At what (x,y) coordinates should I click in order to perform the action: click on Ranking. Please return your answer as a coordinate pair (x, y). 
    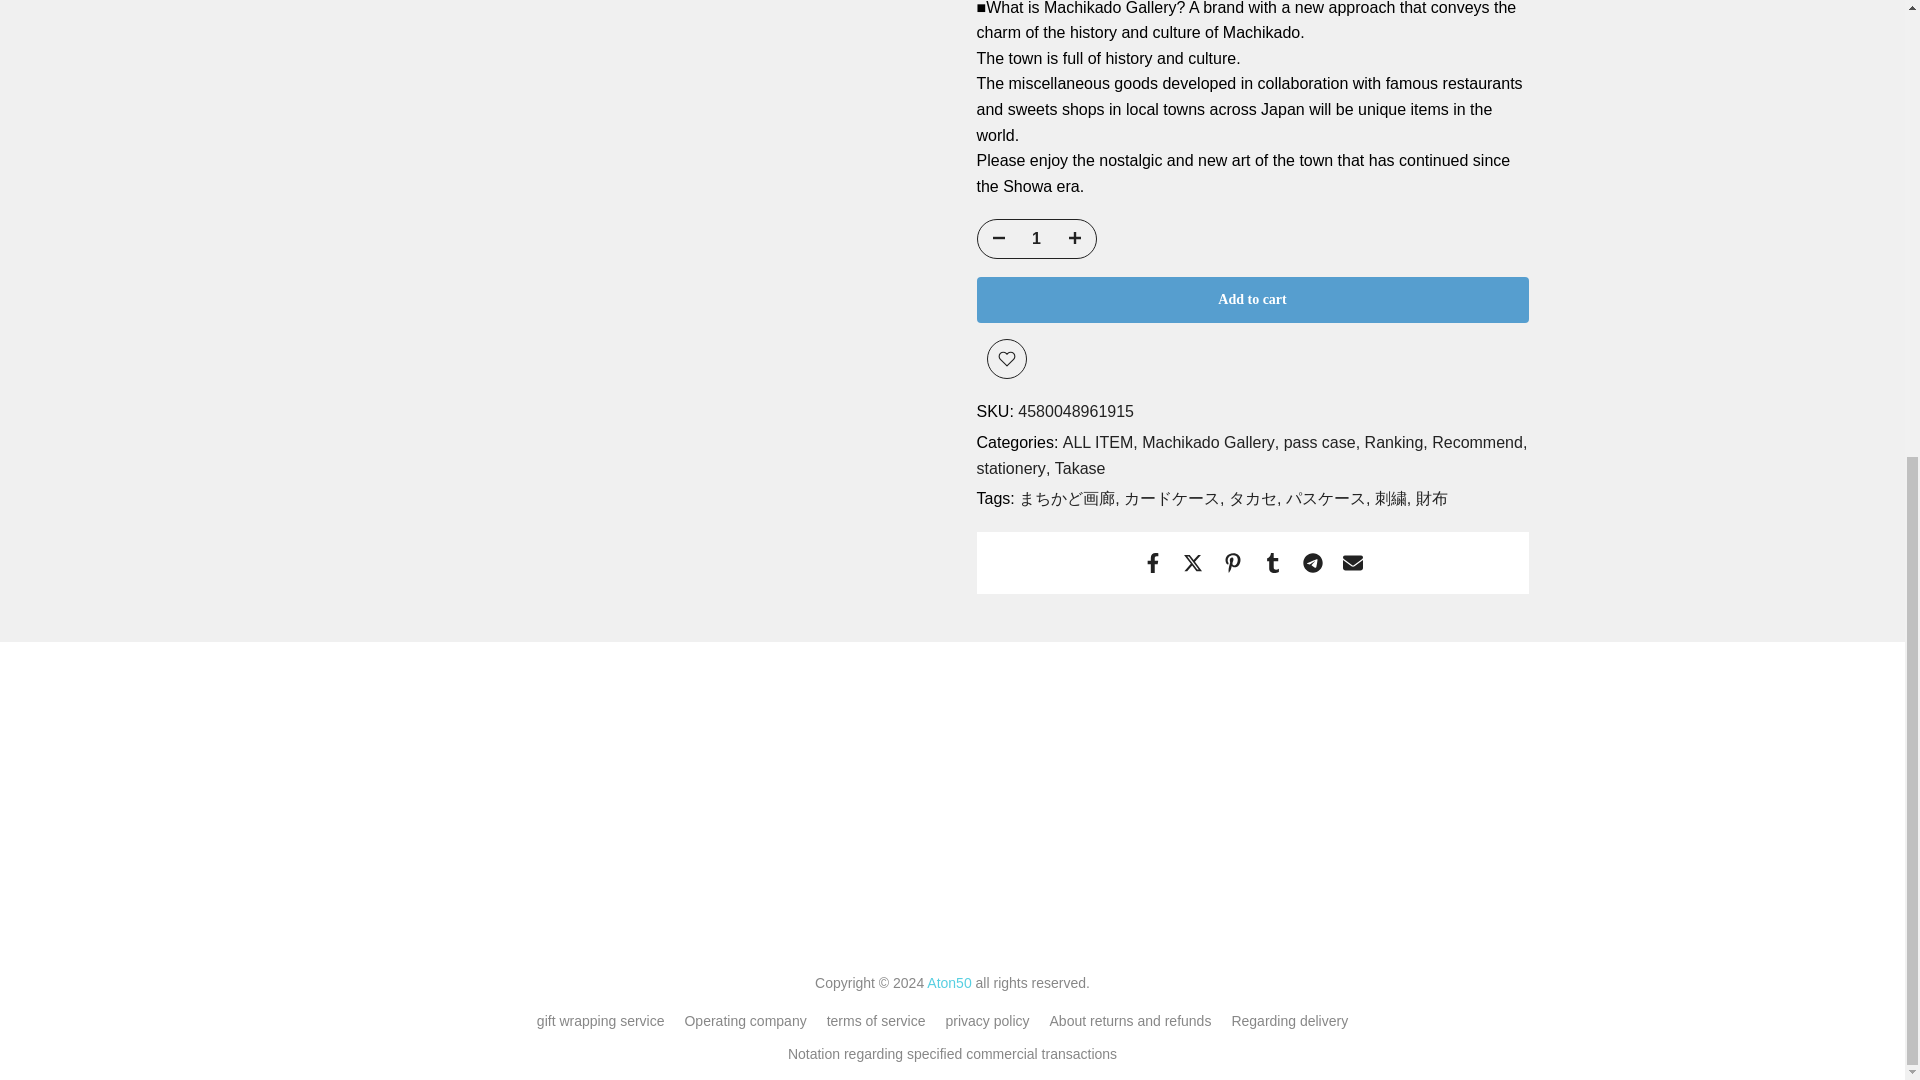
    Looking at the image, I should click on (1396, 442).